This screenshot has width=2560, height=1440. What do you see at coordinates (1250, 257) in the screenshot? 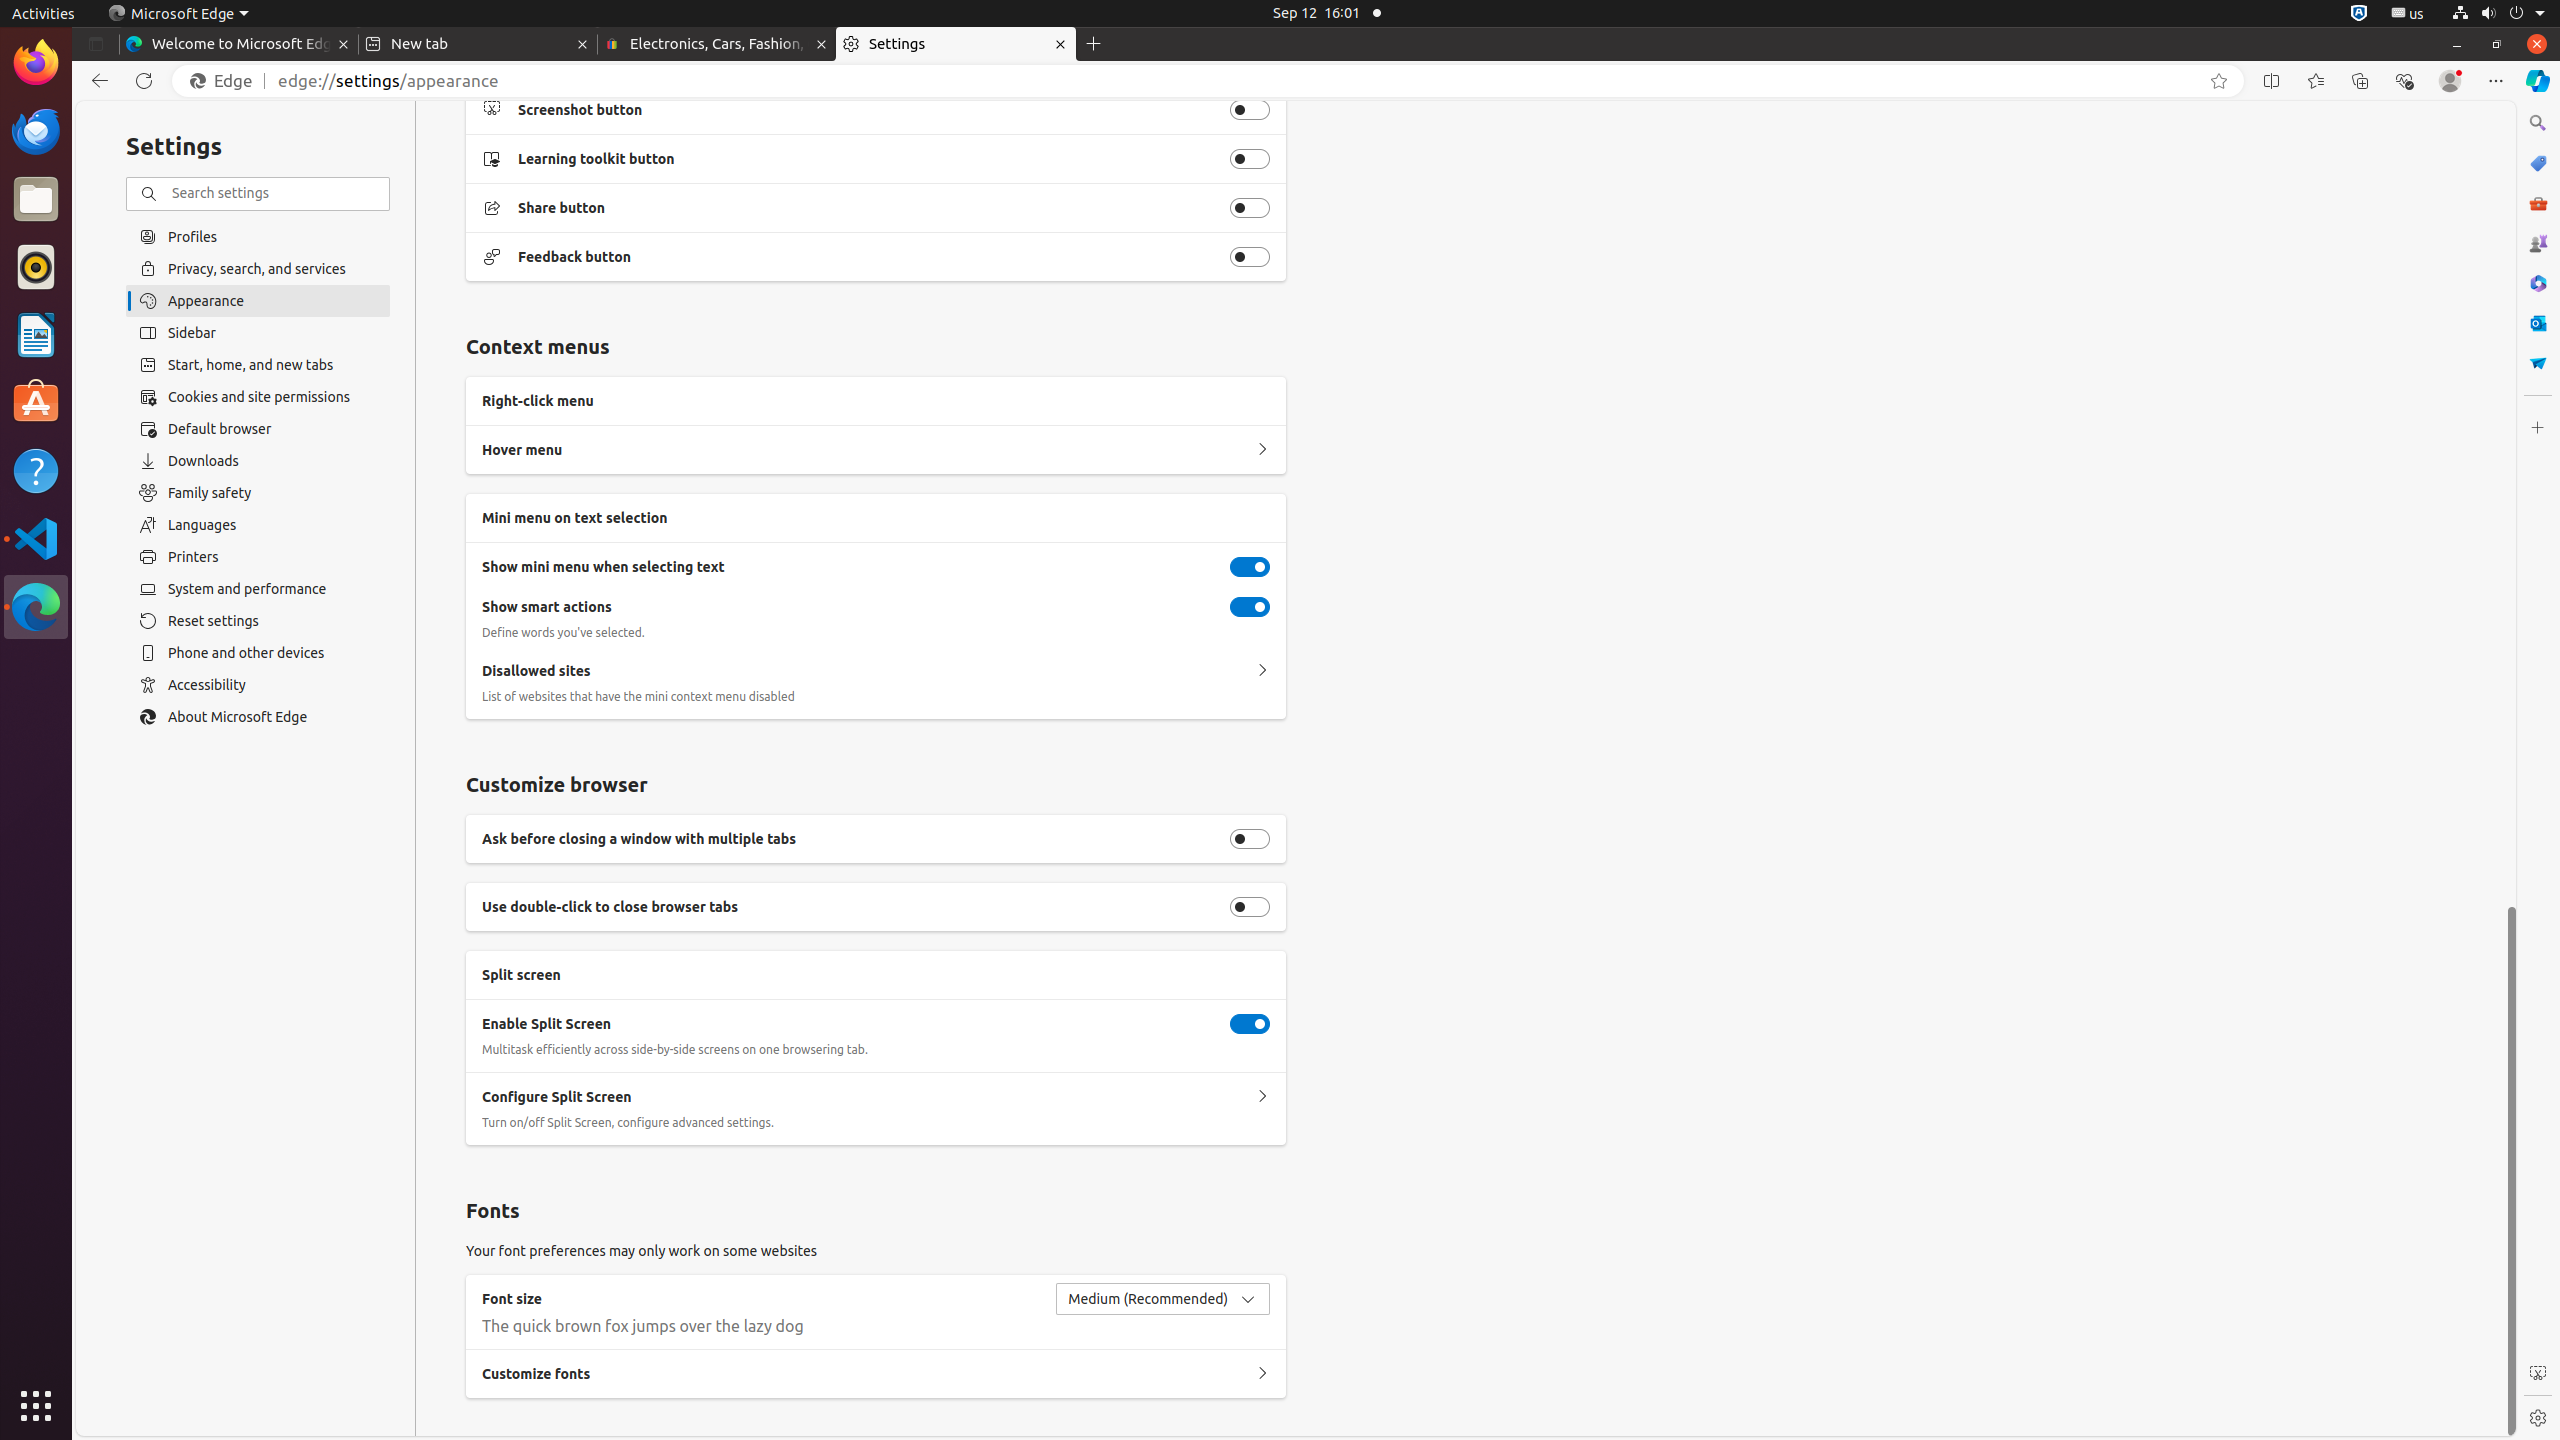
I see `Feedback button` at bounding box center [1250, 257].